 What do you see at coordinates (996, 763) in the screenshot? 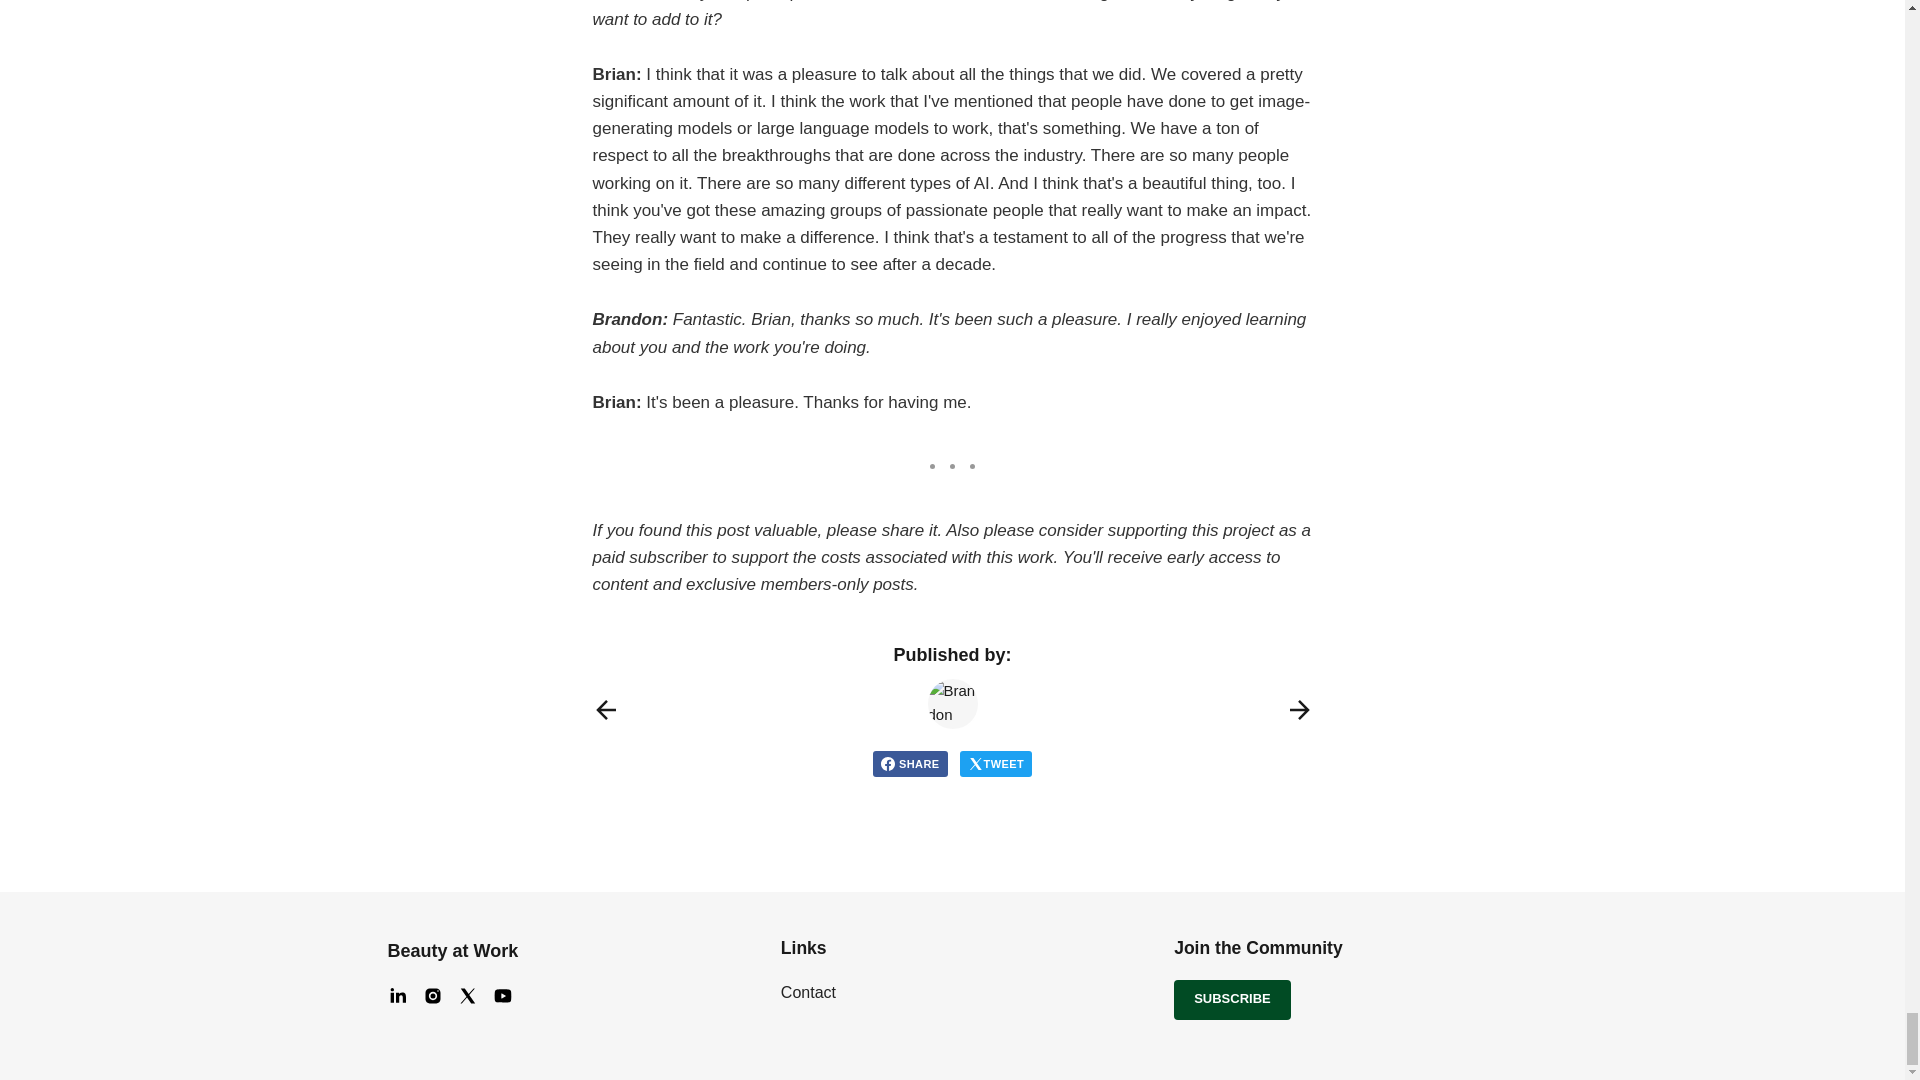
I see `TWEET` at bounding box center [996, 763].